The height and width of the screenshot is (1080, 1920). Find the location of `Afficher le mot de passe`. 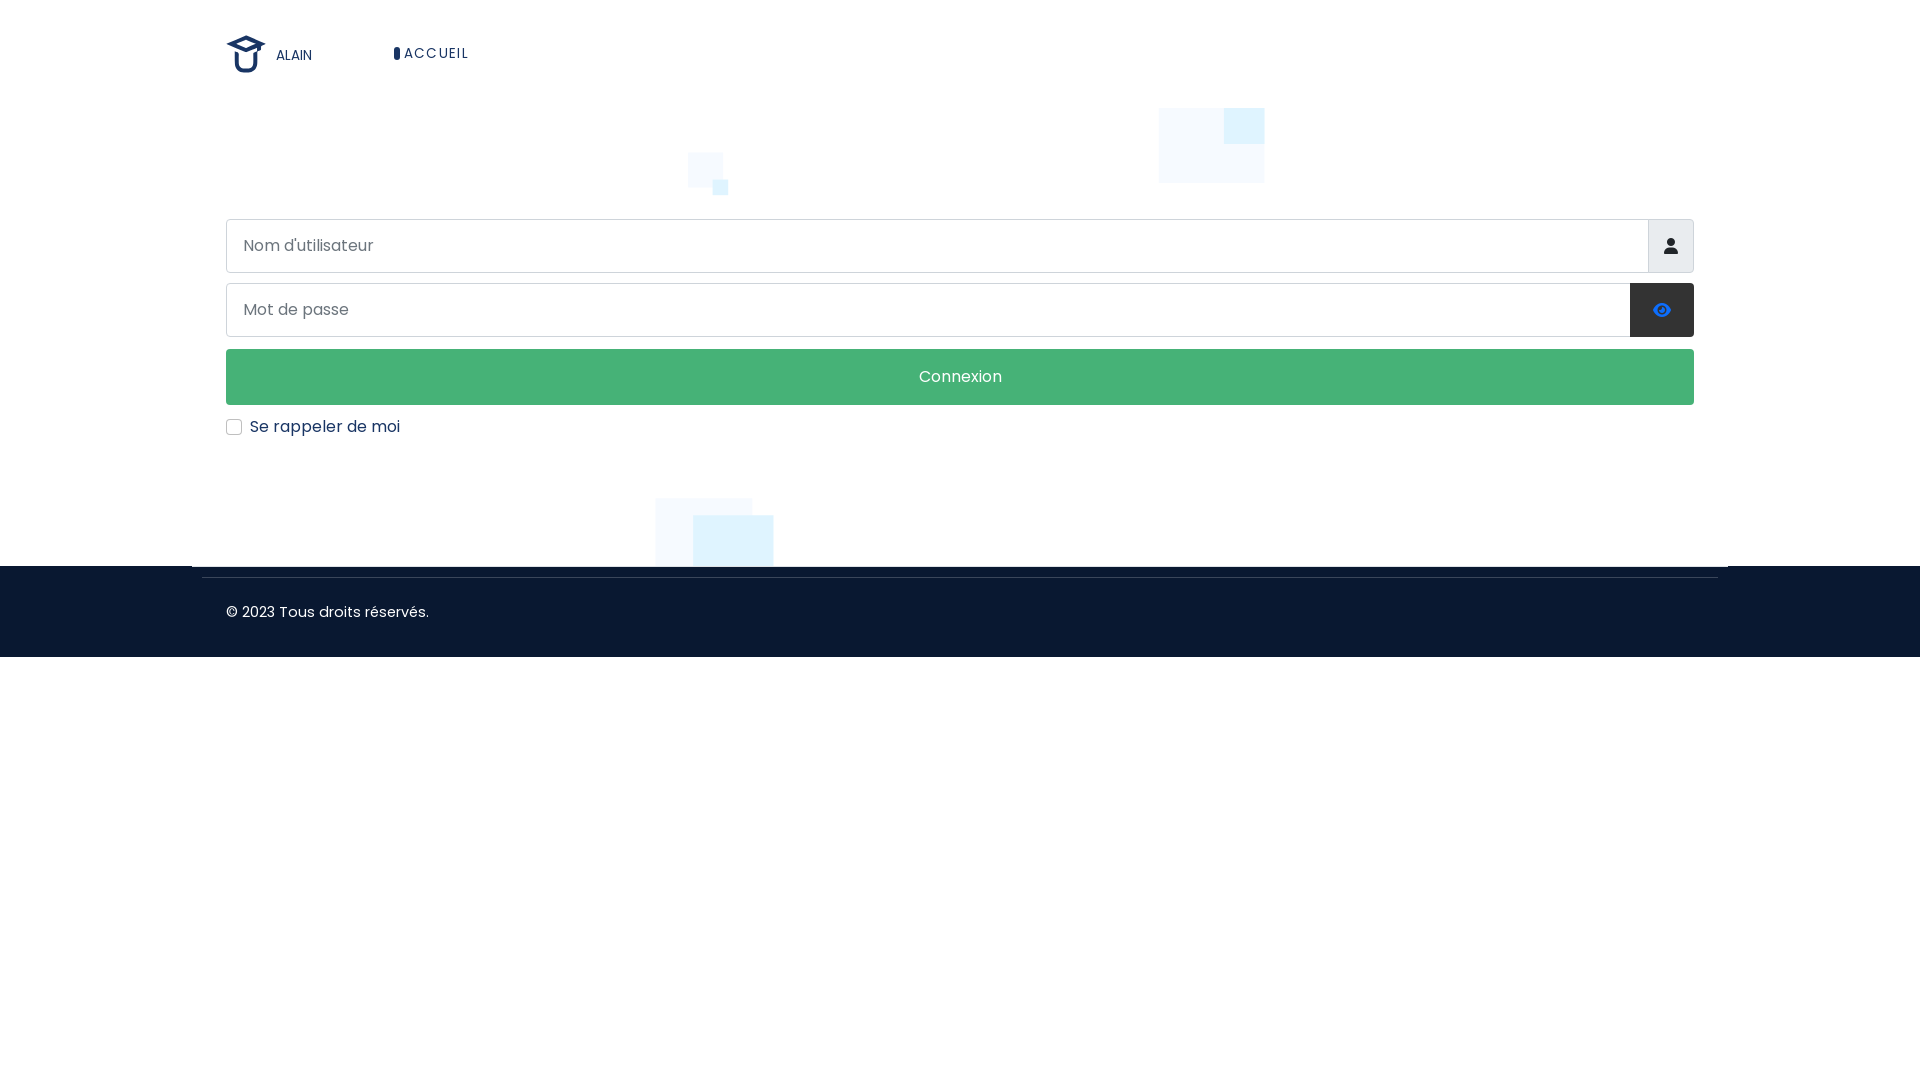

Afficher le mot de passe is located at coordinates (1662, 311).